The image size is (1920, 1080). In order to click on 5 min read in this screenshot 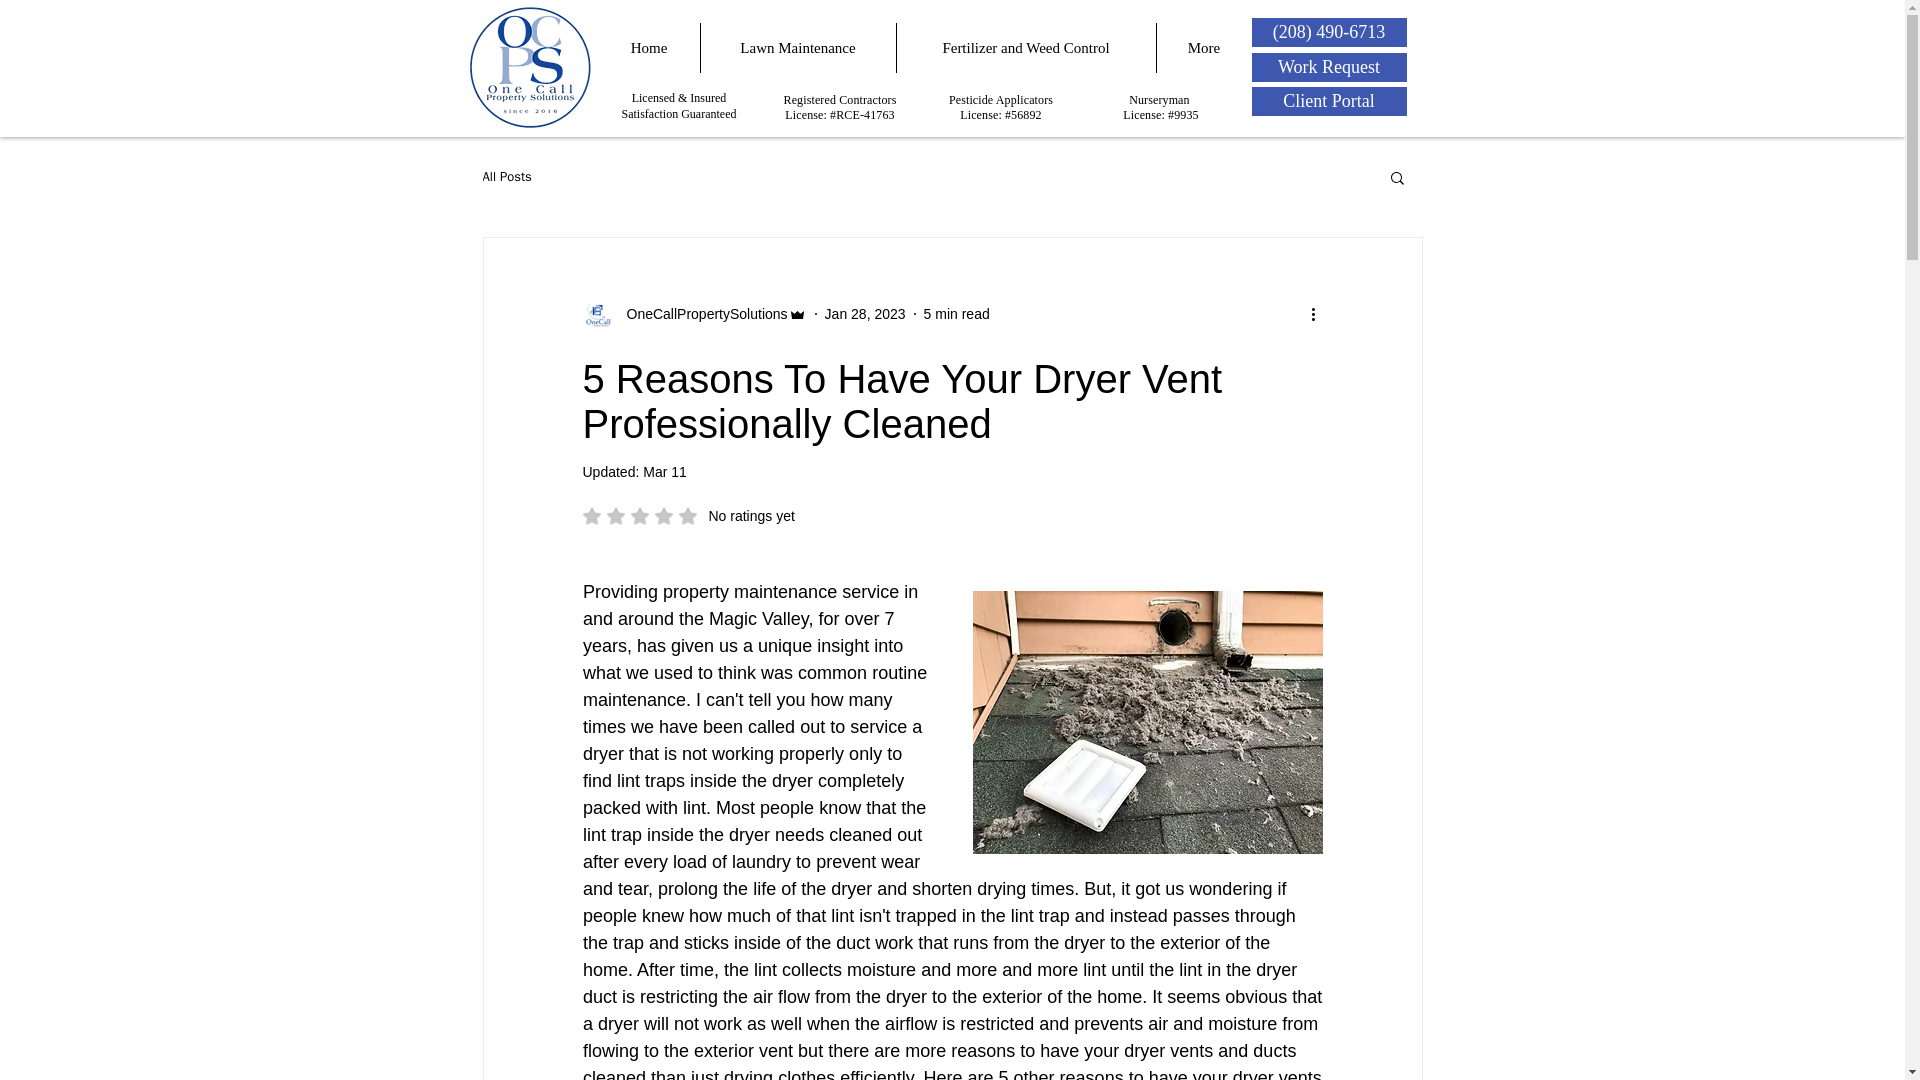, I will do `click(798, 48)`.